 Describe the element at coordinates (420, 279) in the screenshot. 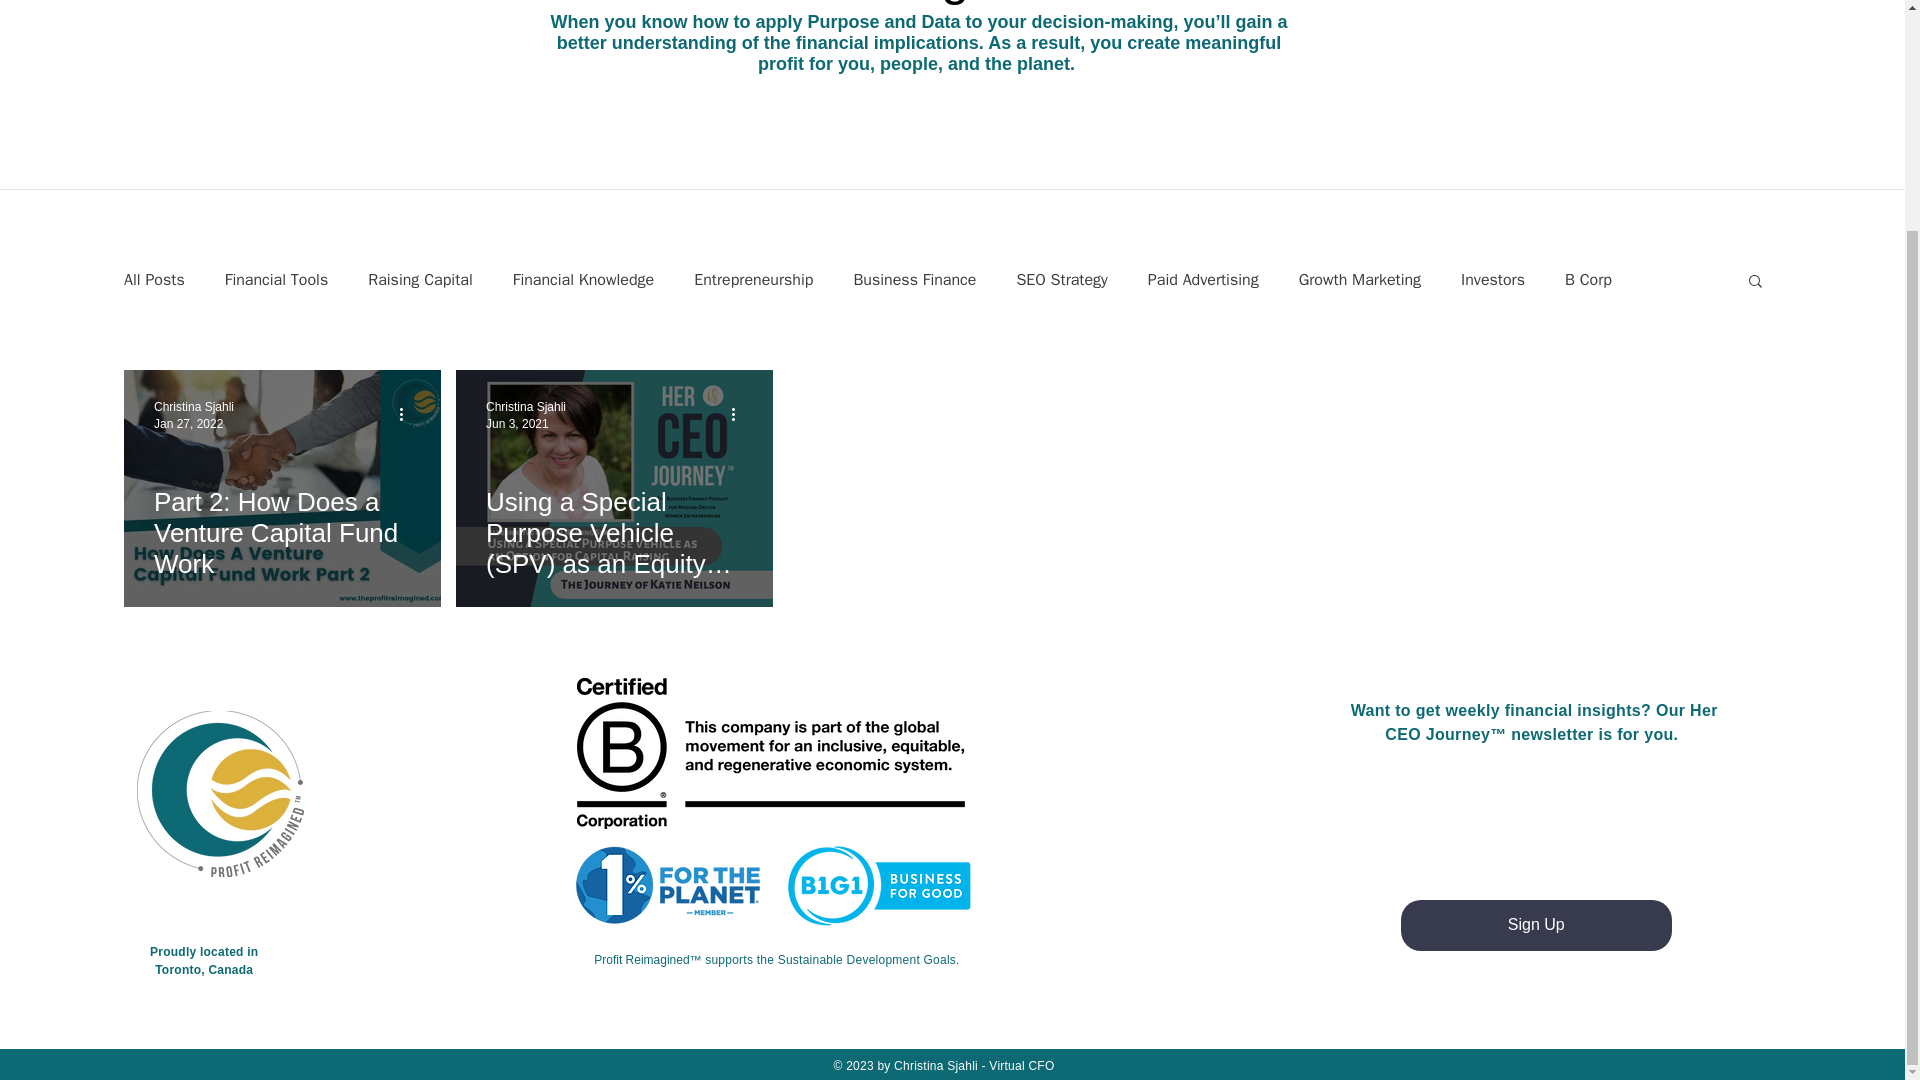

I see `Raising Capital` at that location.